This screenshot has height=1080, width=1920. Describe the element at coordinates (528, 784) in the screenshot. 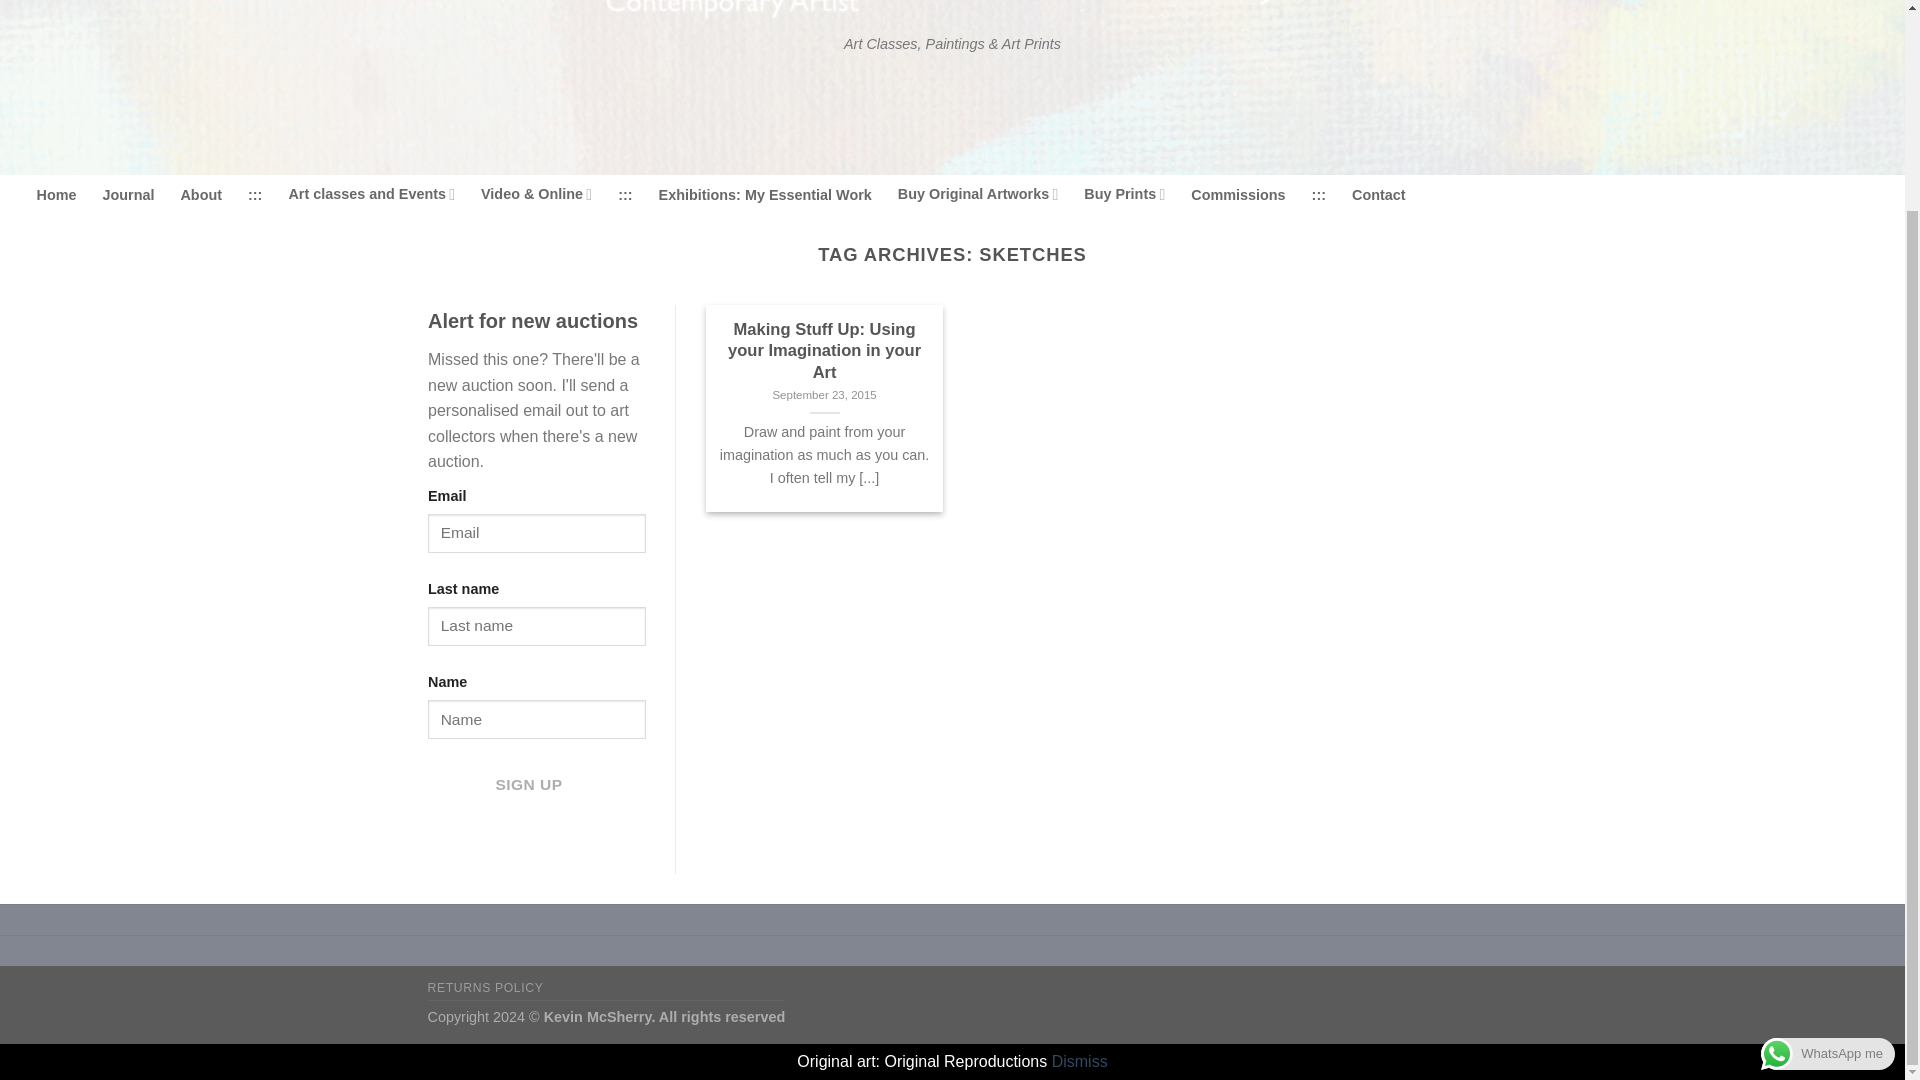

I see `SIGN UP` at that location.